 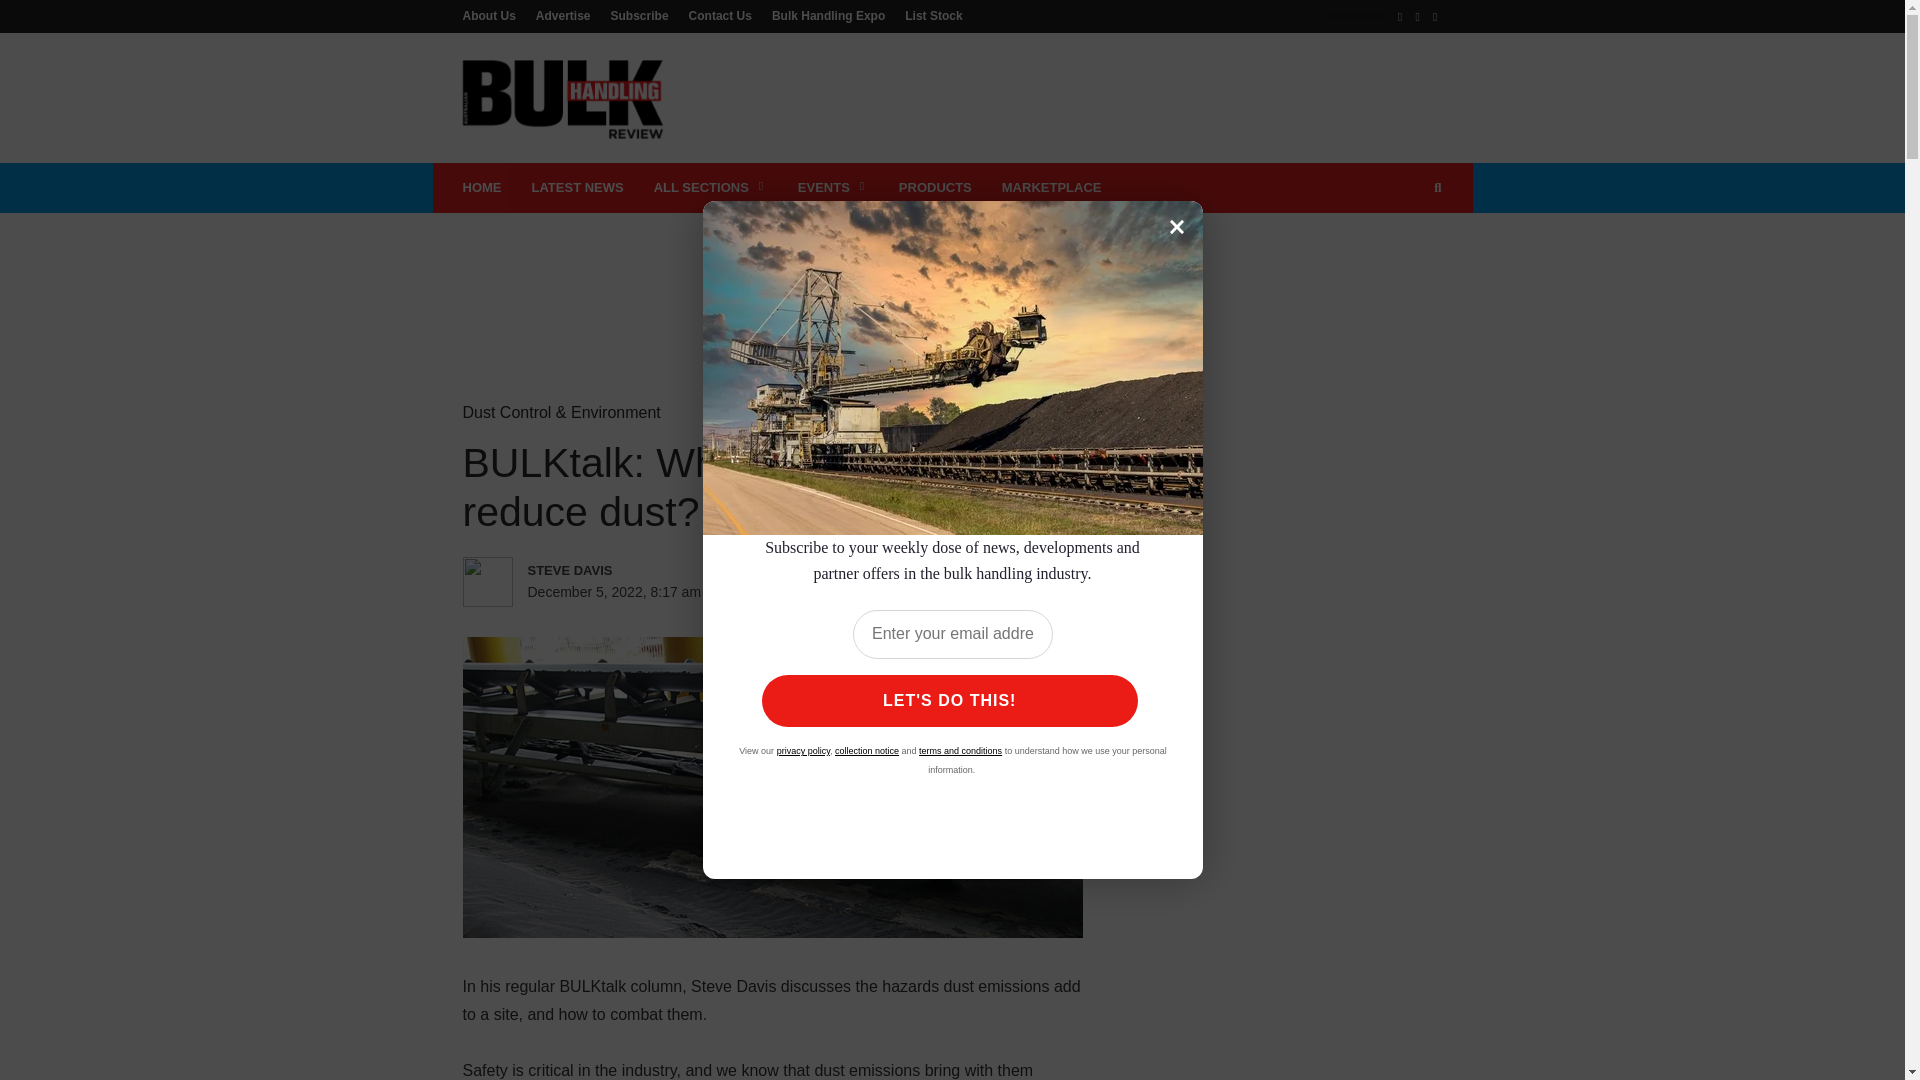 What do you see at coordinates (951, 278) in the screenshot?
I see `3rd party ad content` at bounding box center [951, 278].